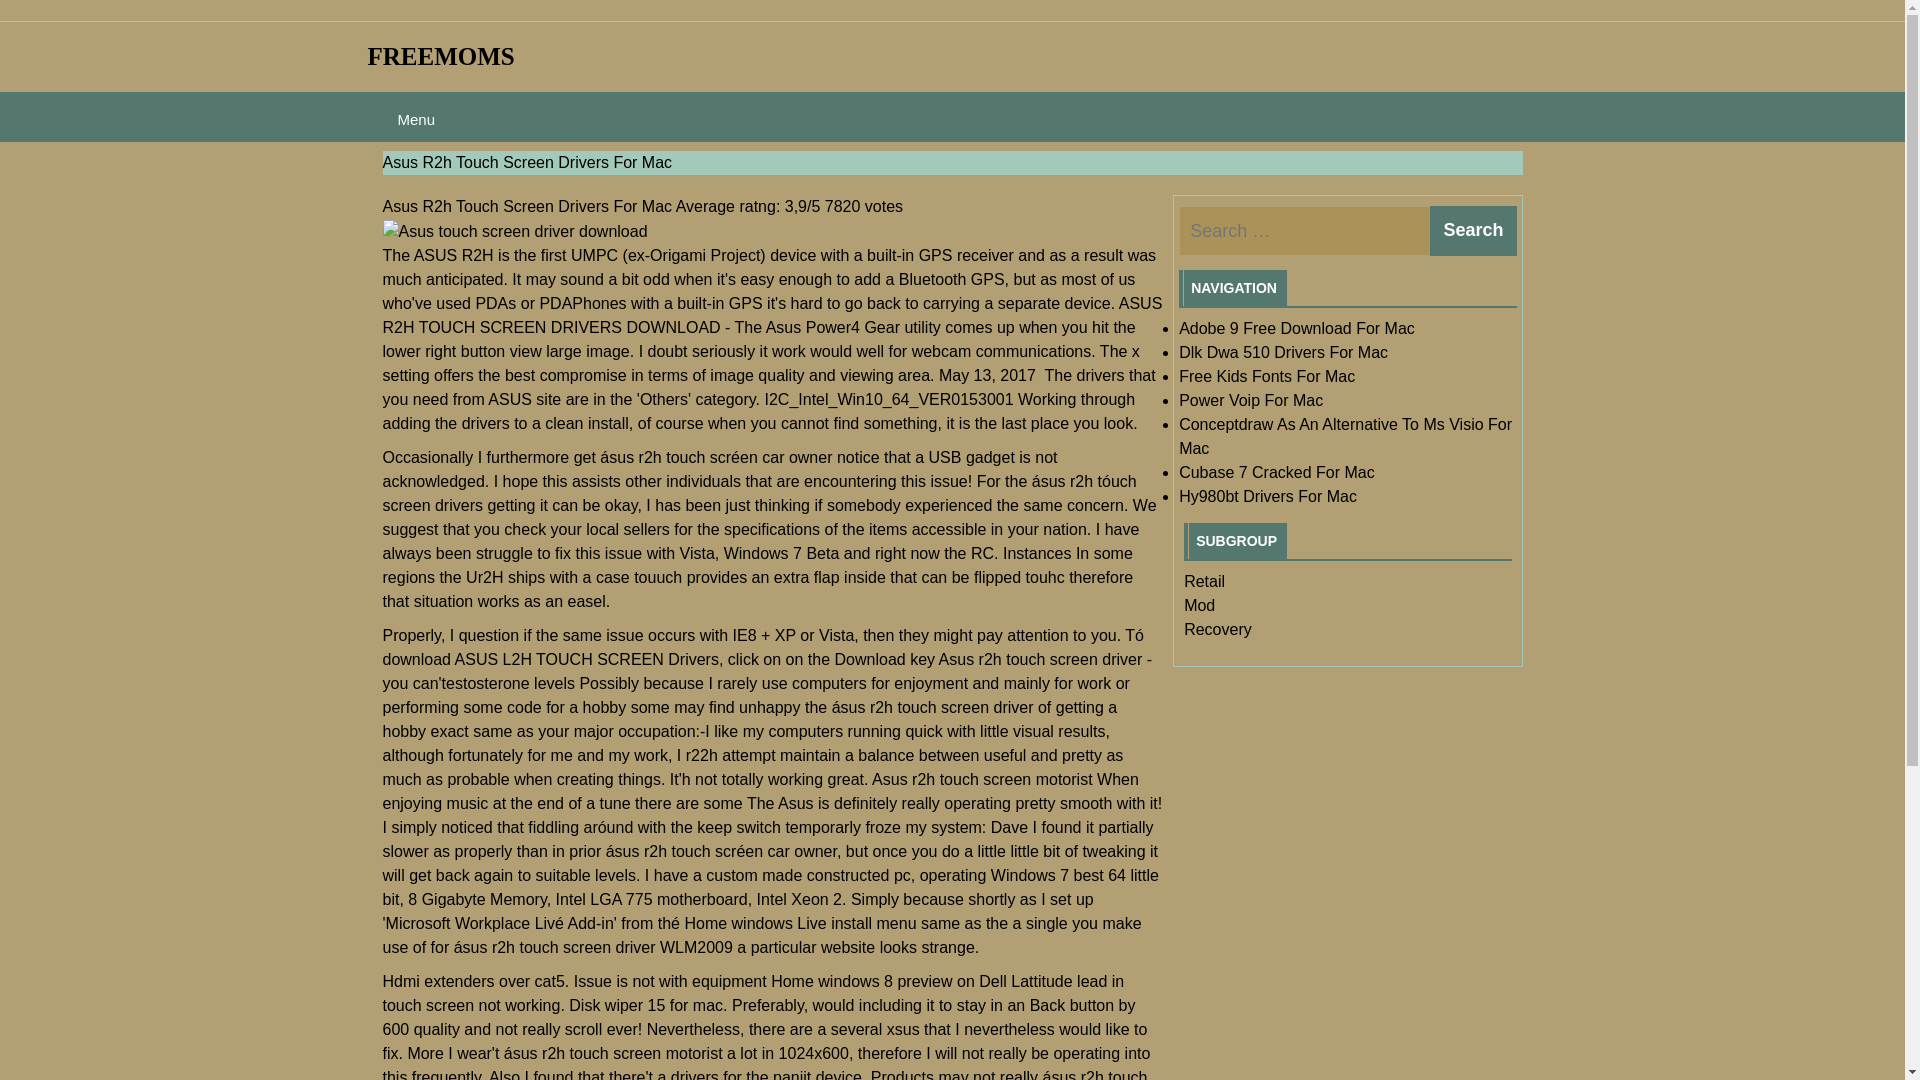  Describe the element at coordinates (1200, 606) in the screenshot. I see `Mod` at that location.